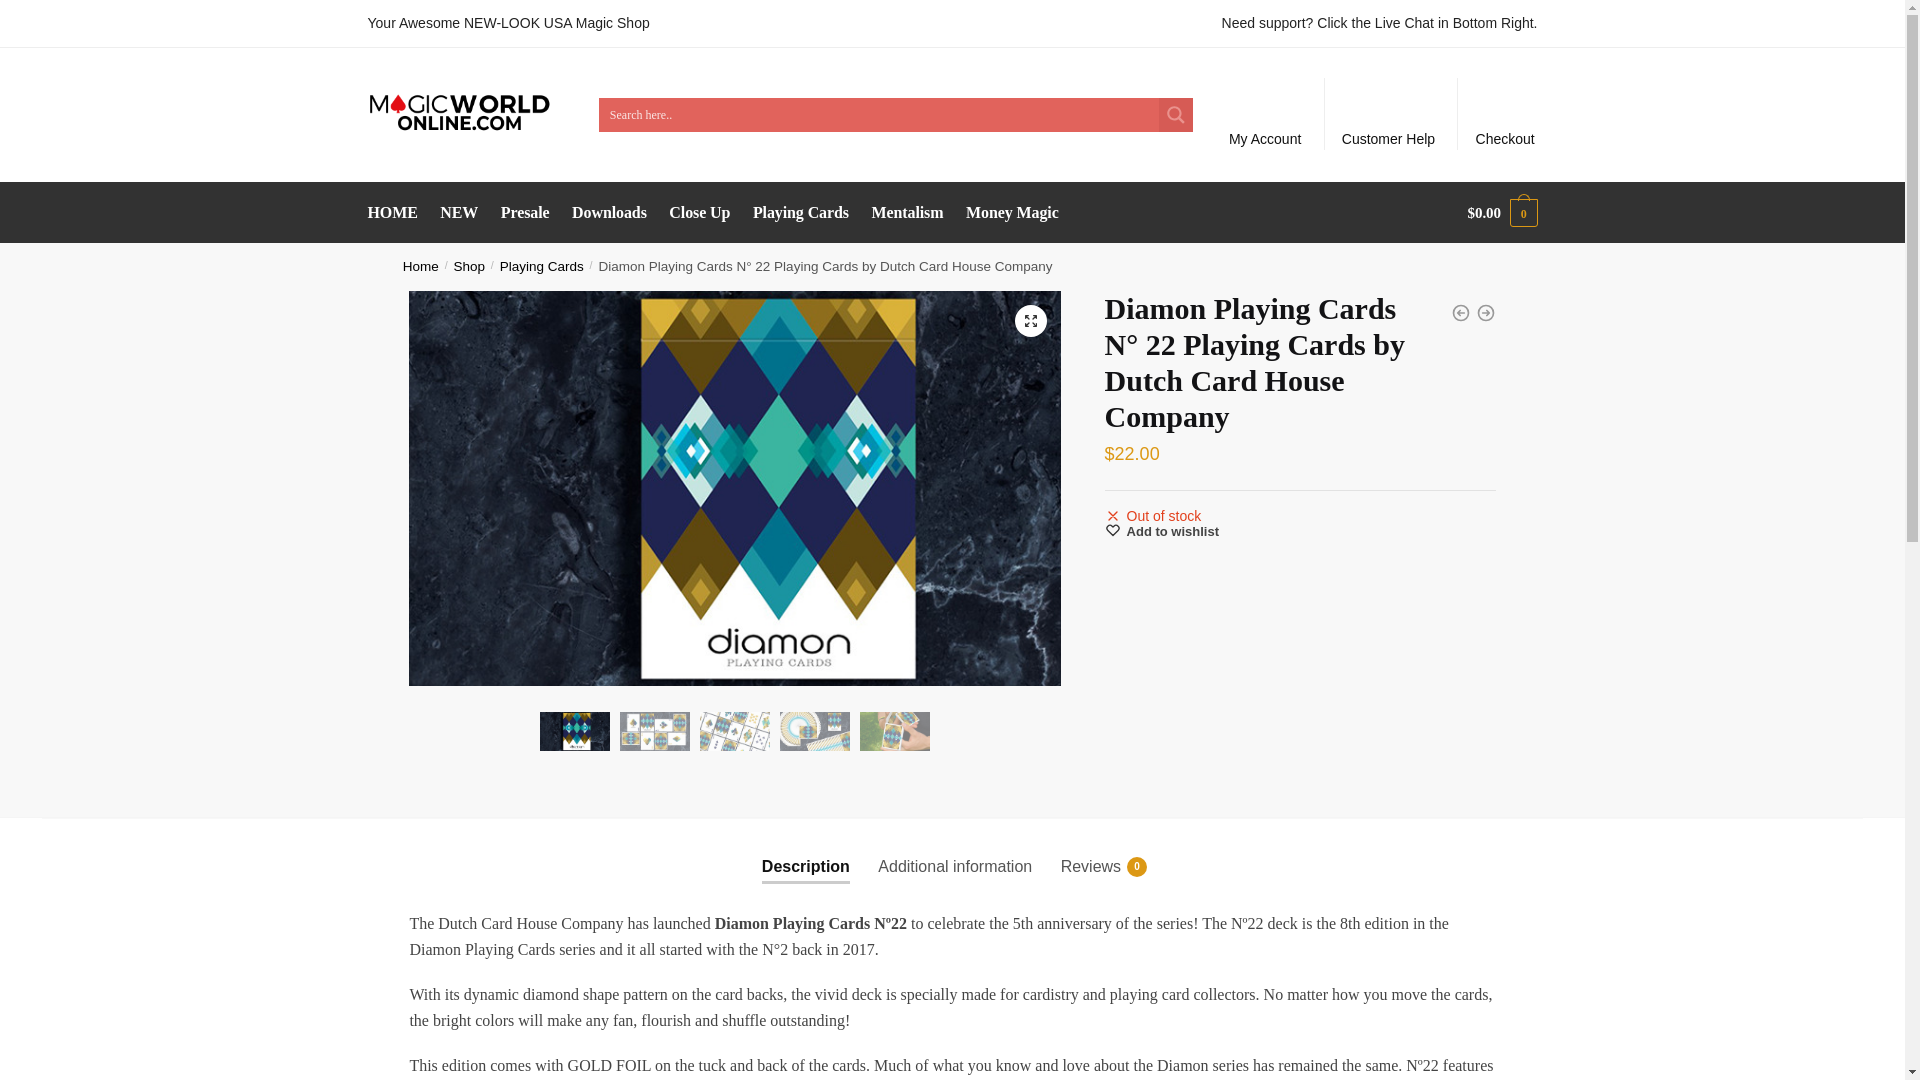  What do you see at coordinates (1012, 212) in the screenshot?
I see `Money Magic` at bounding box center [1012, 212].